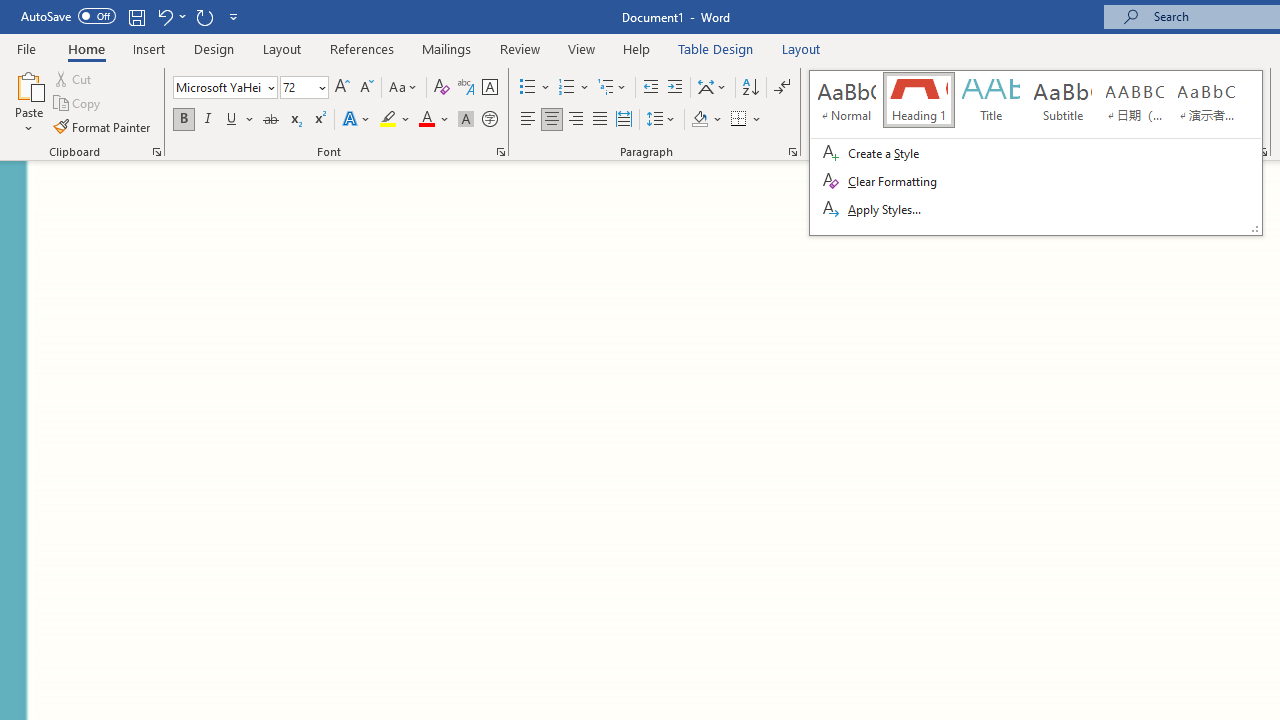 The width and height of the screenshot is (1280, 720). Describe the element at coordinates (613, 88) in the screenshot. I see `Multilevel List` at that location.